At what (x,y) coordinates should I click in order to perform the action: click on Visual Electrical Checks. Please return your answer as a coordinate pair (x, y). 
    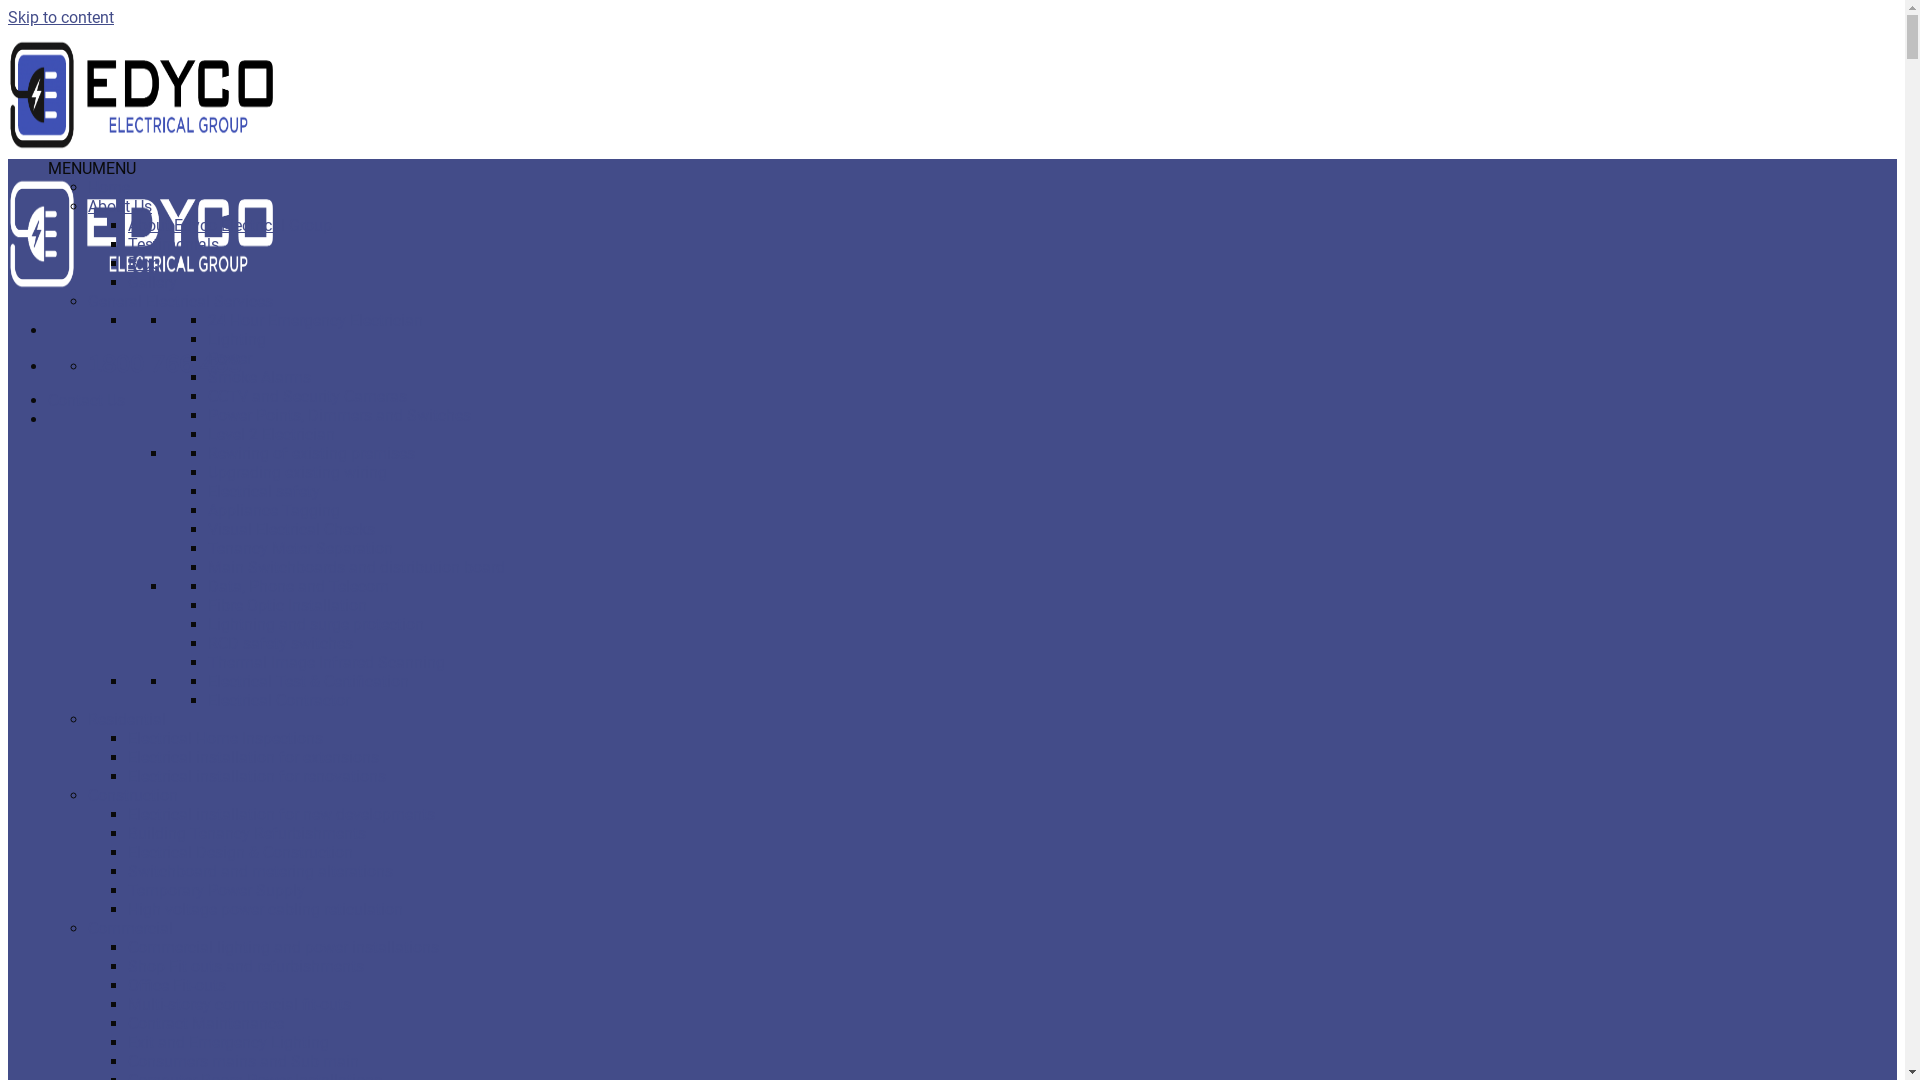
    Looking at the image, I should click on (292, 530).